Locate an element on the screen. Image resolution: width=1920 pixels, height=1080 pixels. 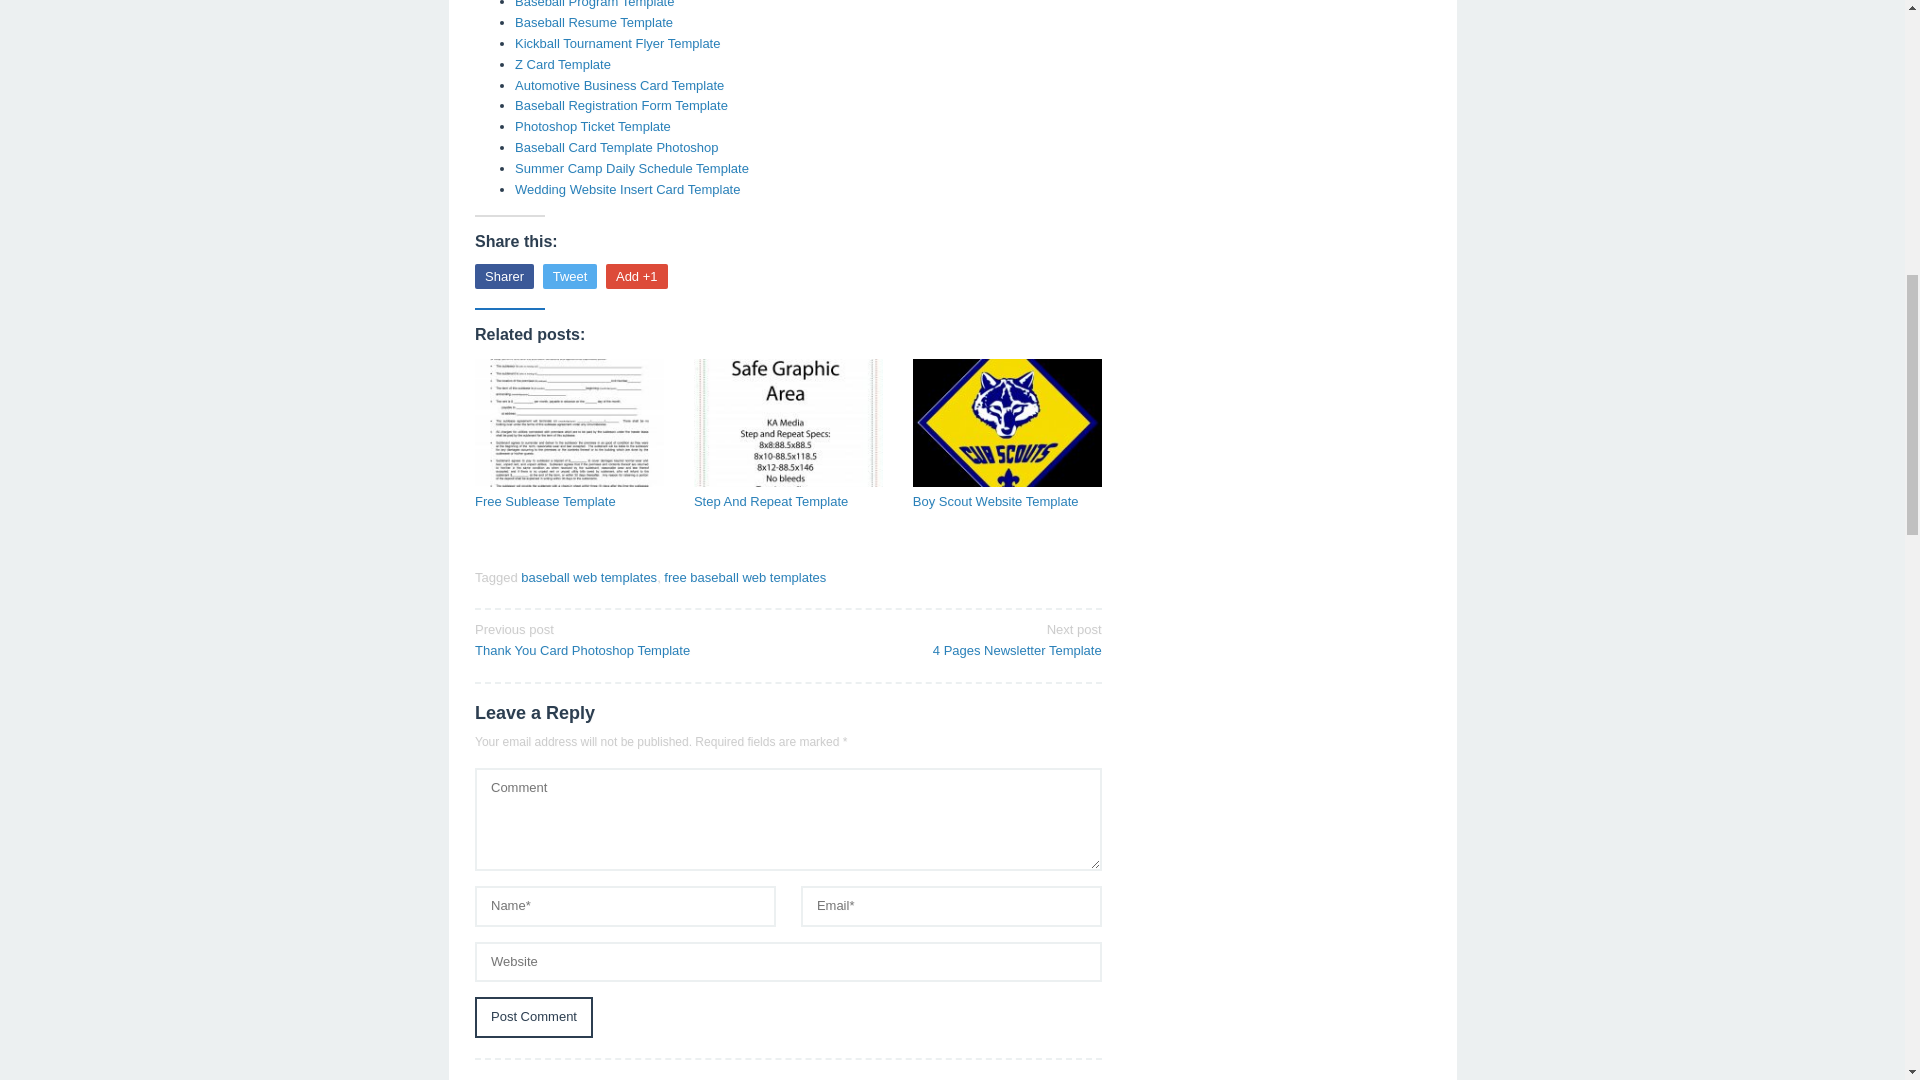
May 28, 2018 is located at coordinates (616, 148).